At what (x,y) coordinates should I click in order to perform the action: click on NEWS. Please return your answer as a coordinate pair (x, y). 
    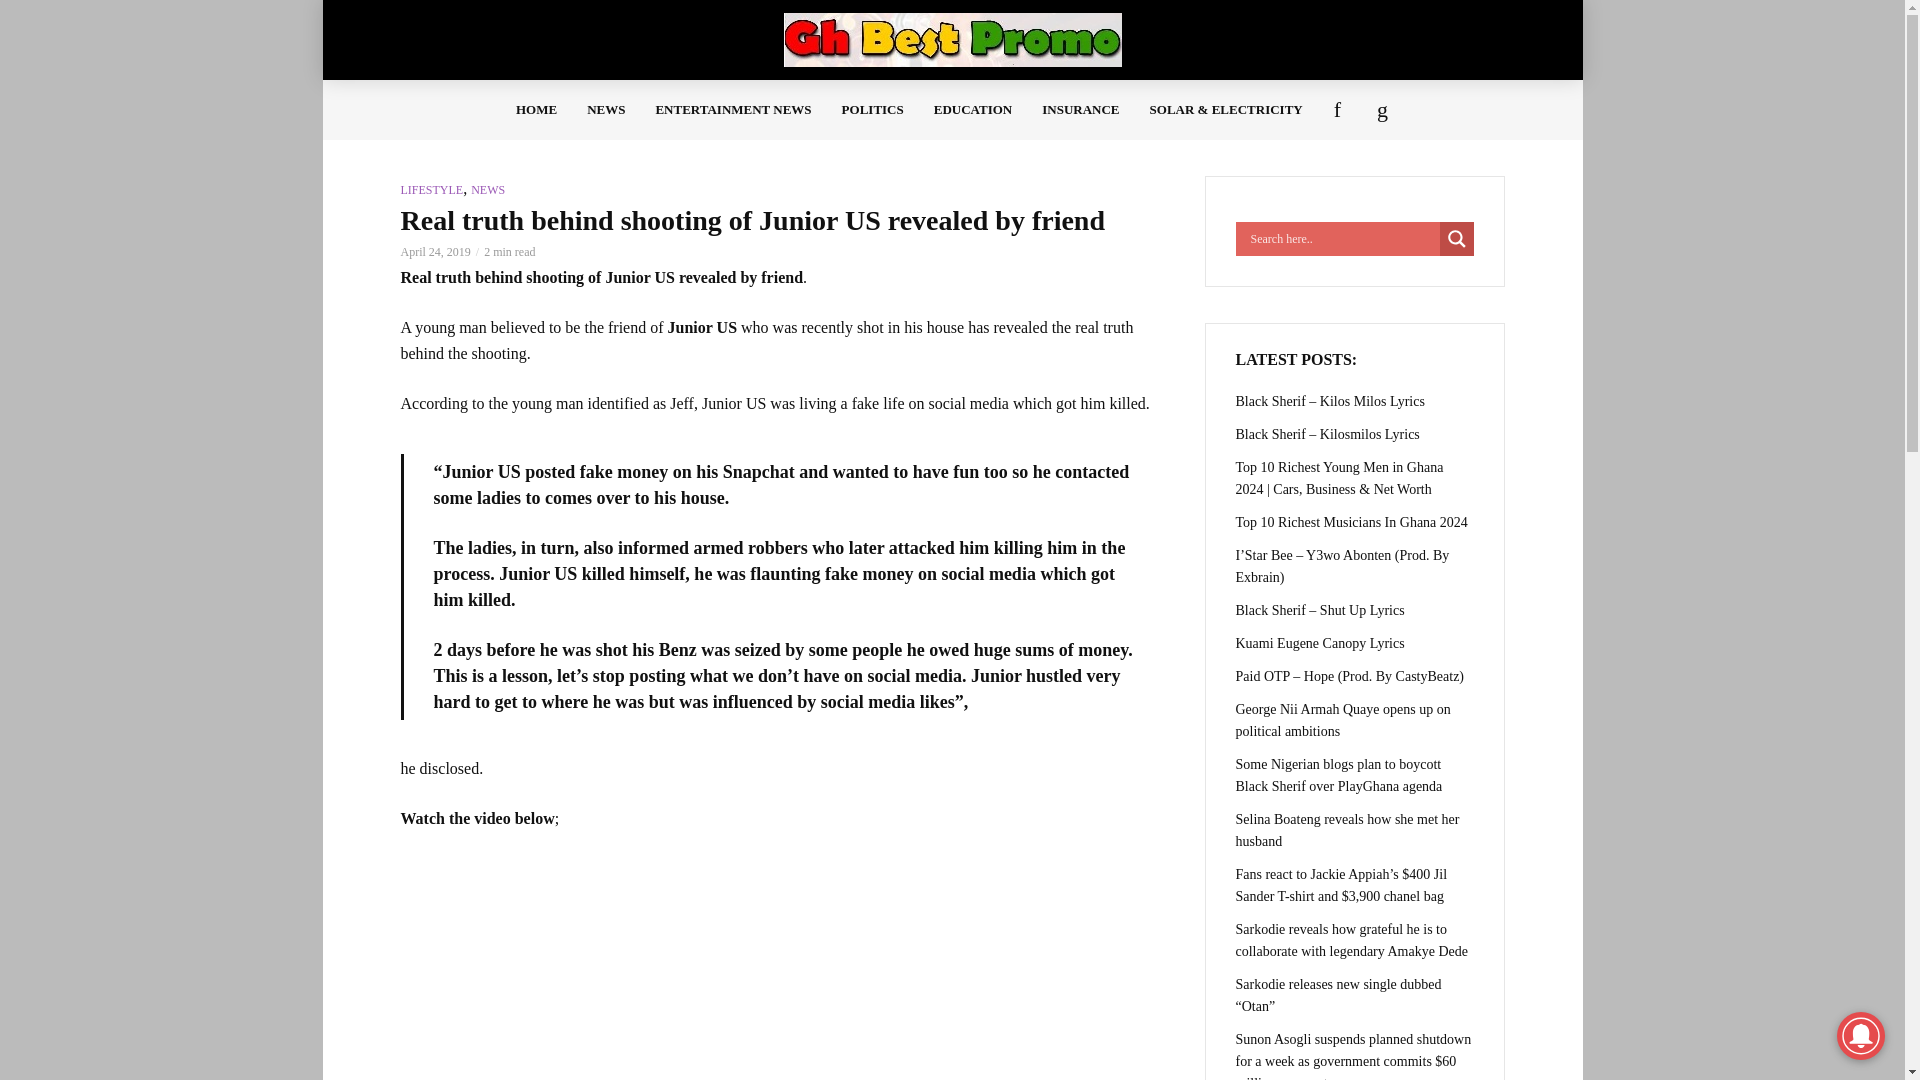
    Looking at the image, I should click on (606, 110).